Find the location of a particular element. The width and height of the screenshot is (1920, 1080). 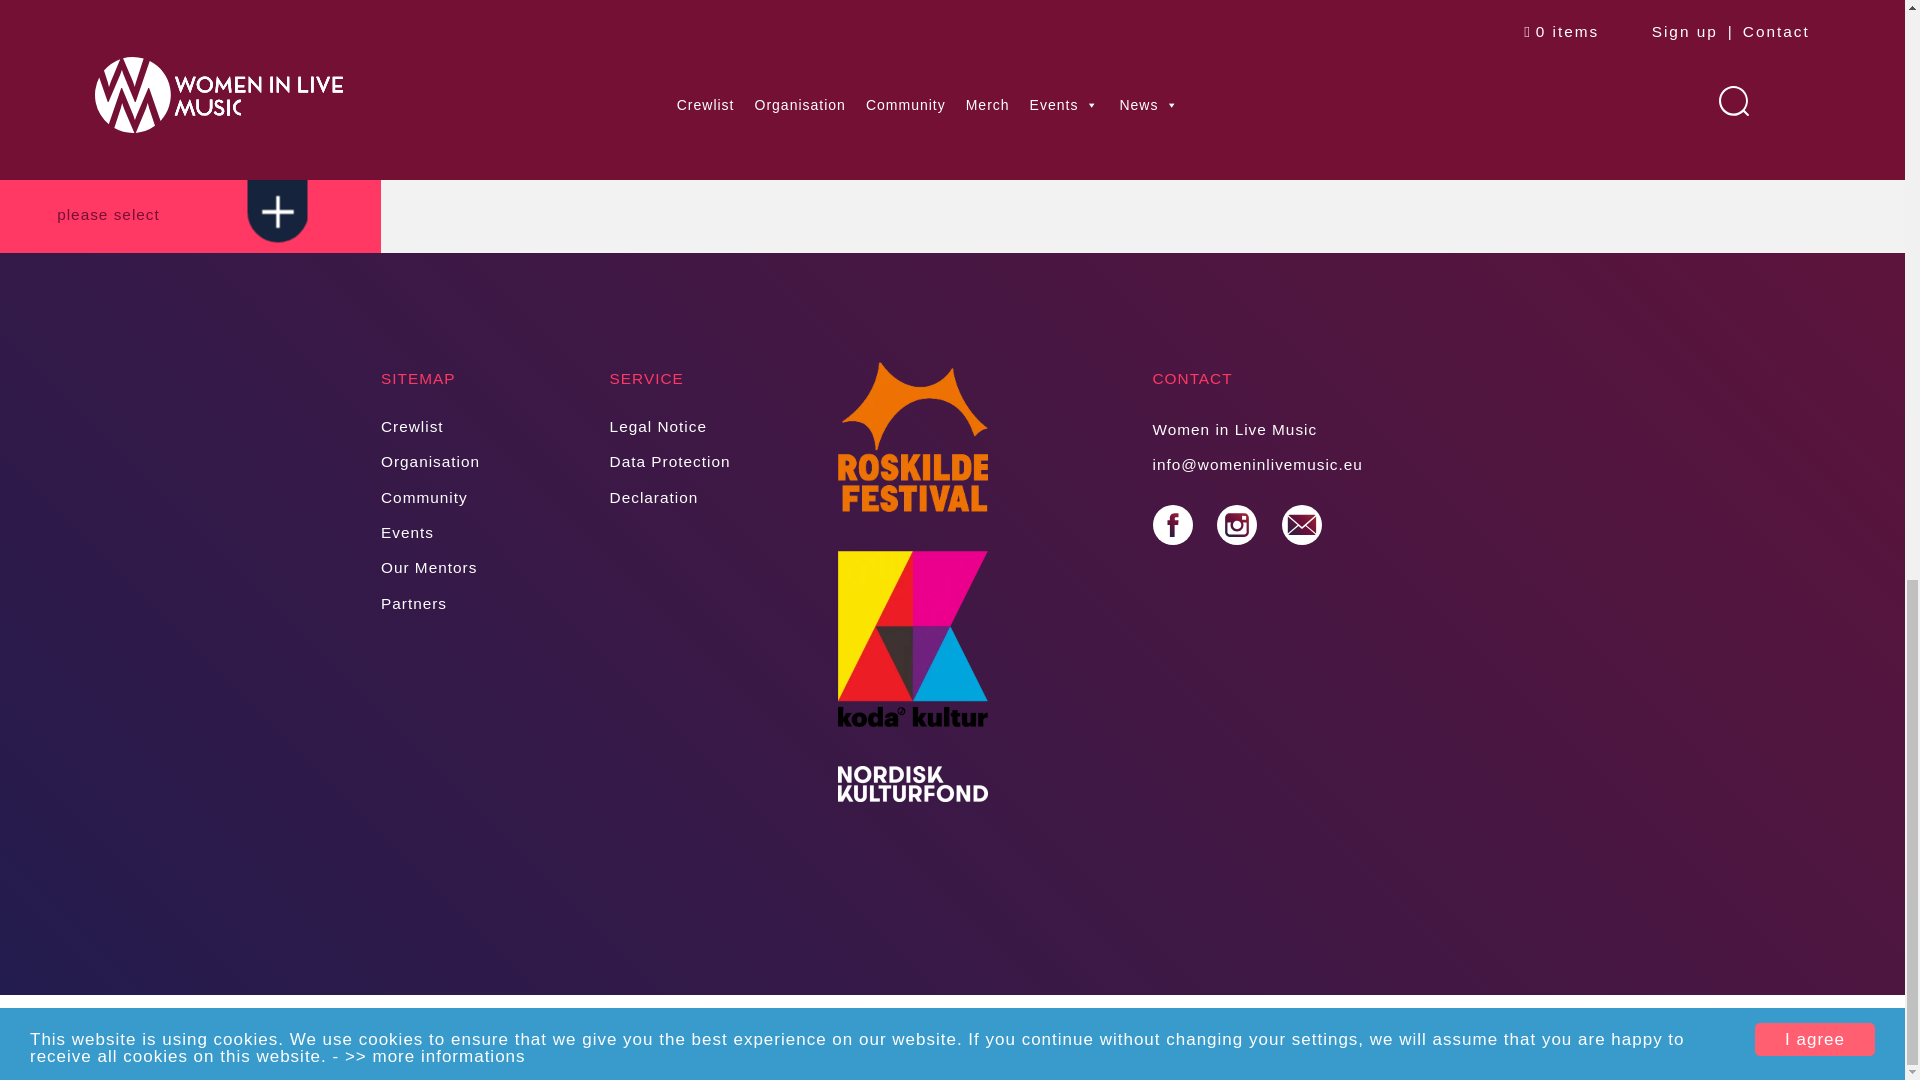

Data Protection Declaration is located at coordinates (670, 478).